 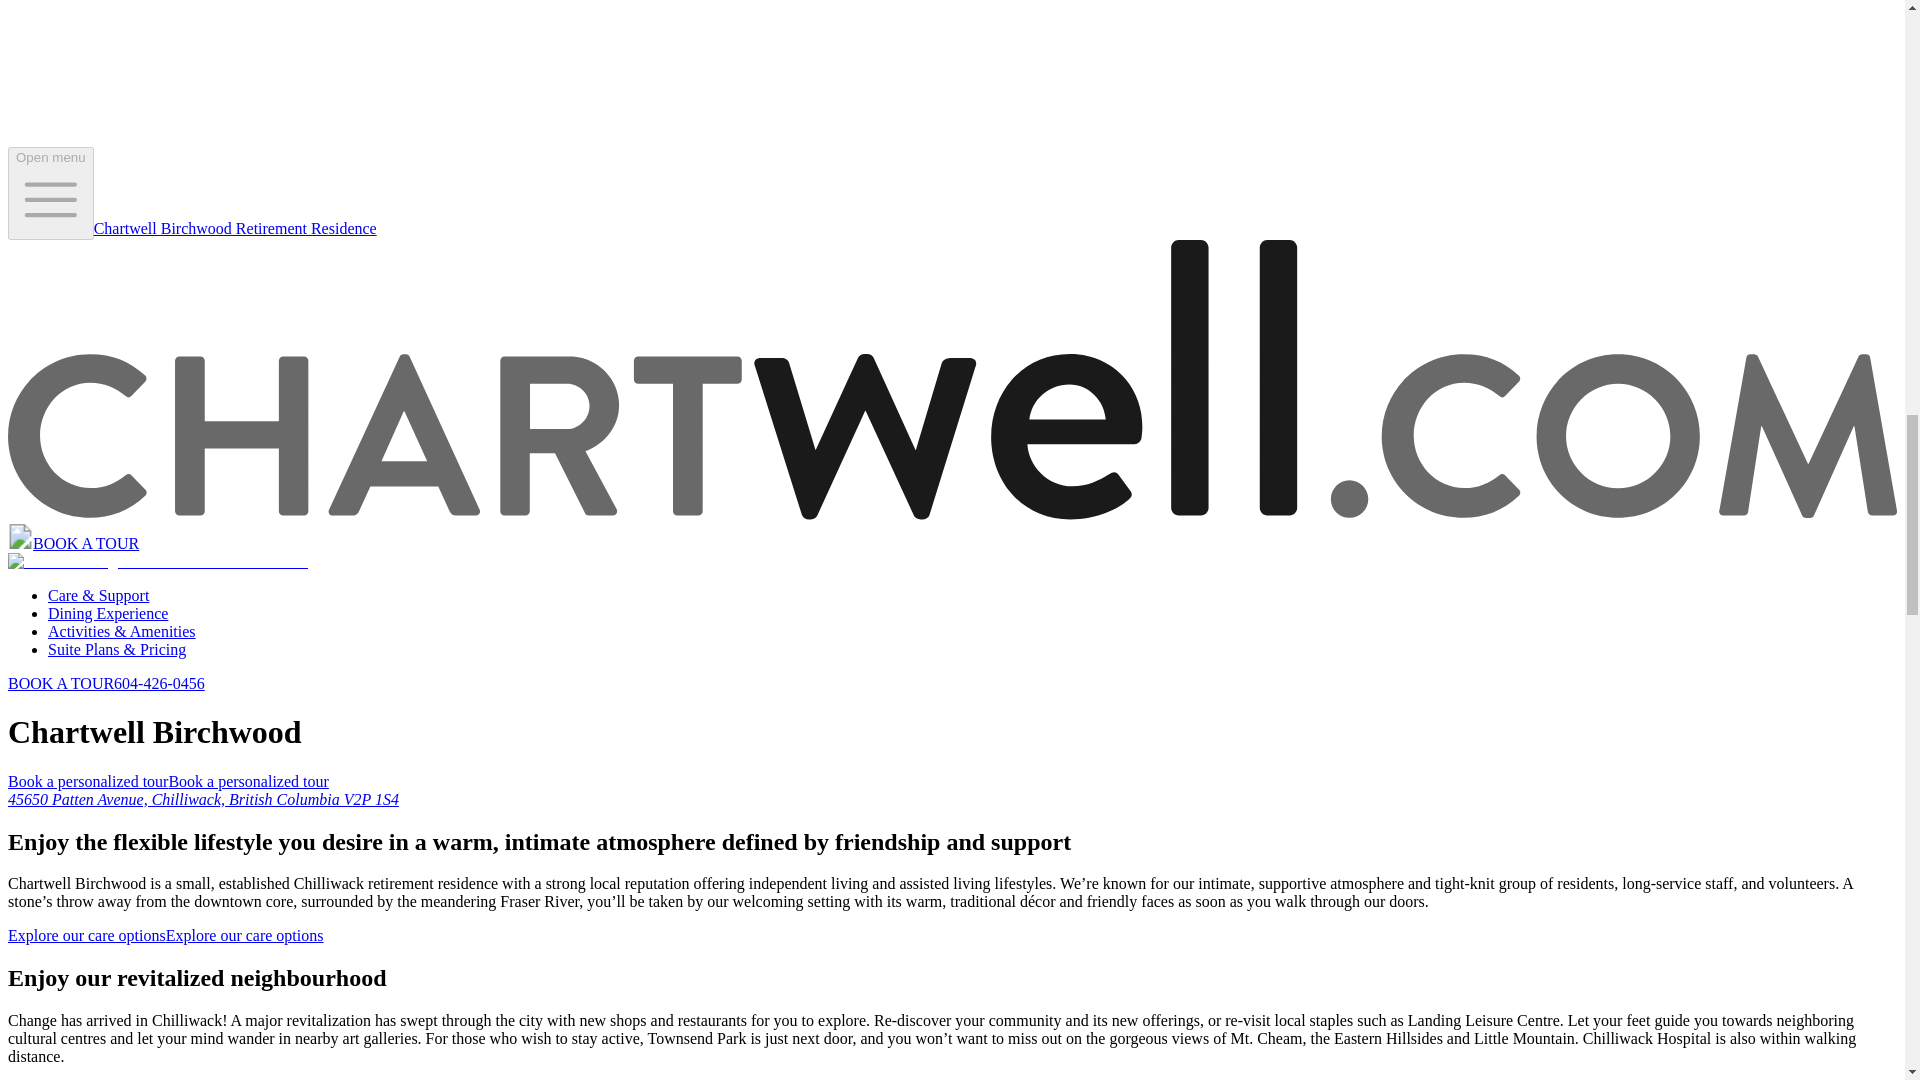 What do you see at coordinates (60, 684) in the screenshot?
I see `BOOK A TOUR` at bounding box center [60, 684].